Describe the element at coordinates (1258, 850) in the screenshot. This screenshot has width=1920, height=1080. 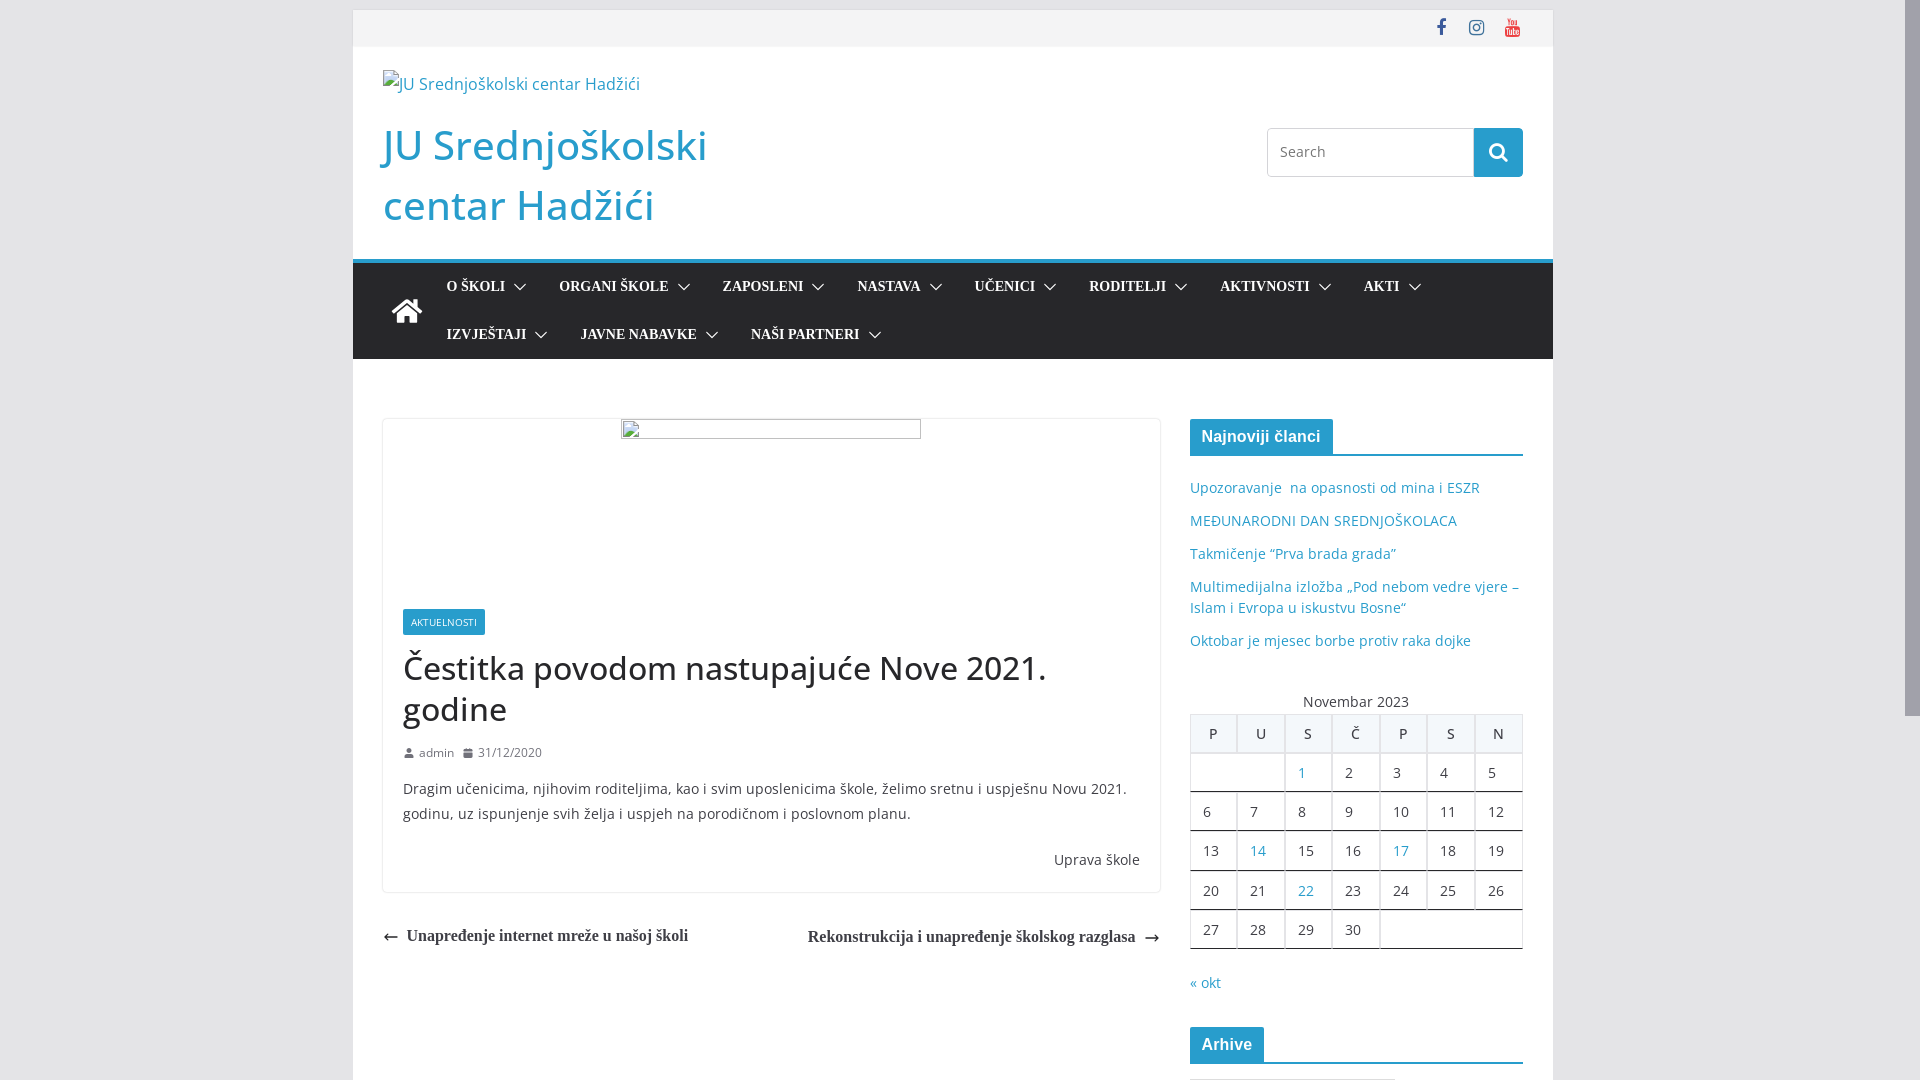
I see `14` at that location.